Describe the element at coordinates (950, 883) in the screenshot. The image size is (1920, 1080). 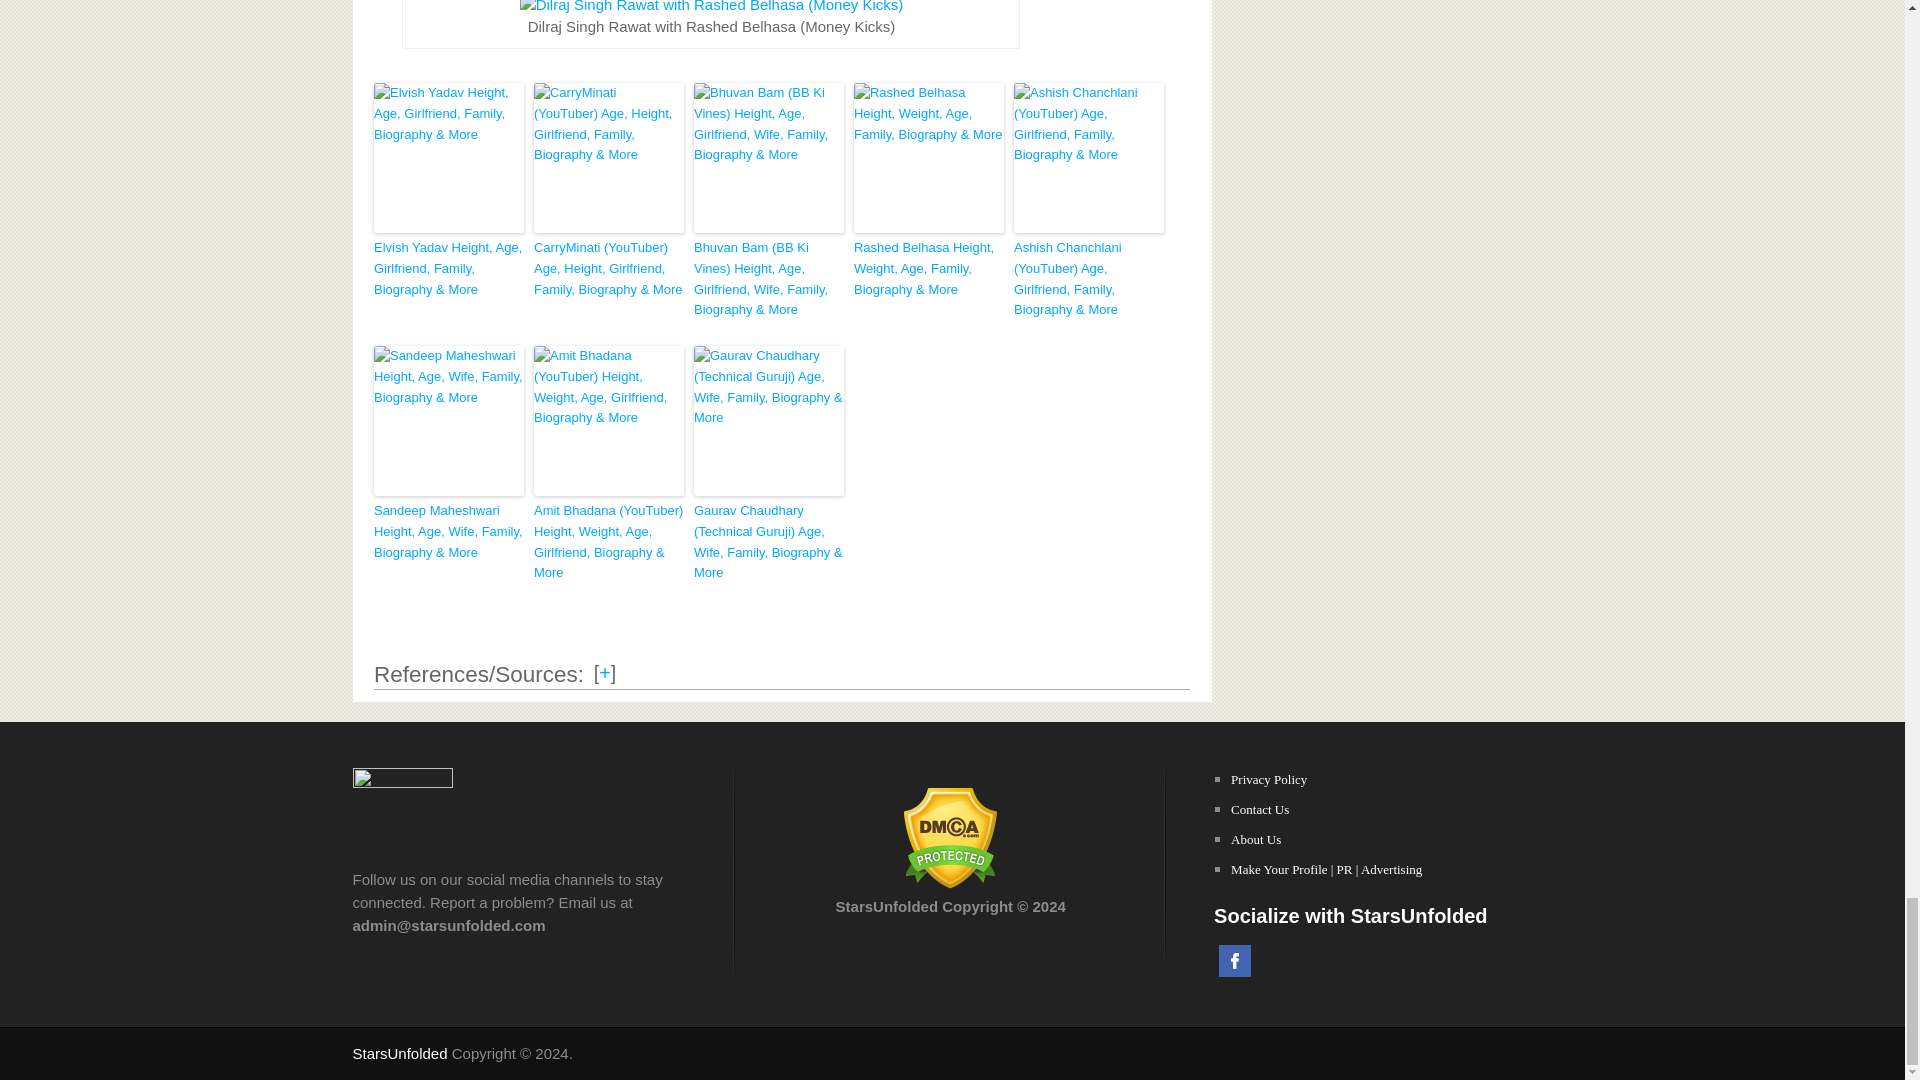
I see `DMCA.com Protection Status` at that location.